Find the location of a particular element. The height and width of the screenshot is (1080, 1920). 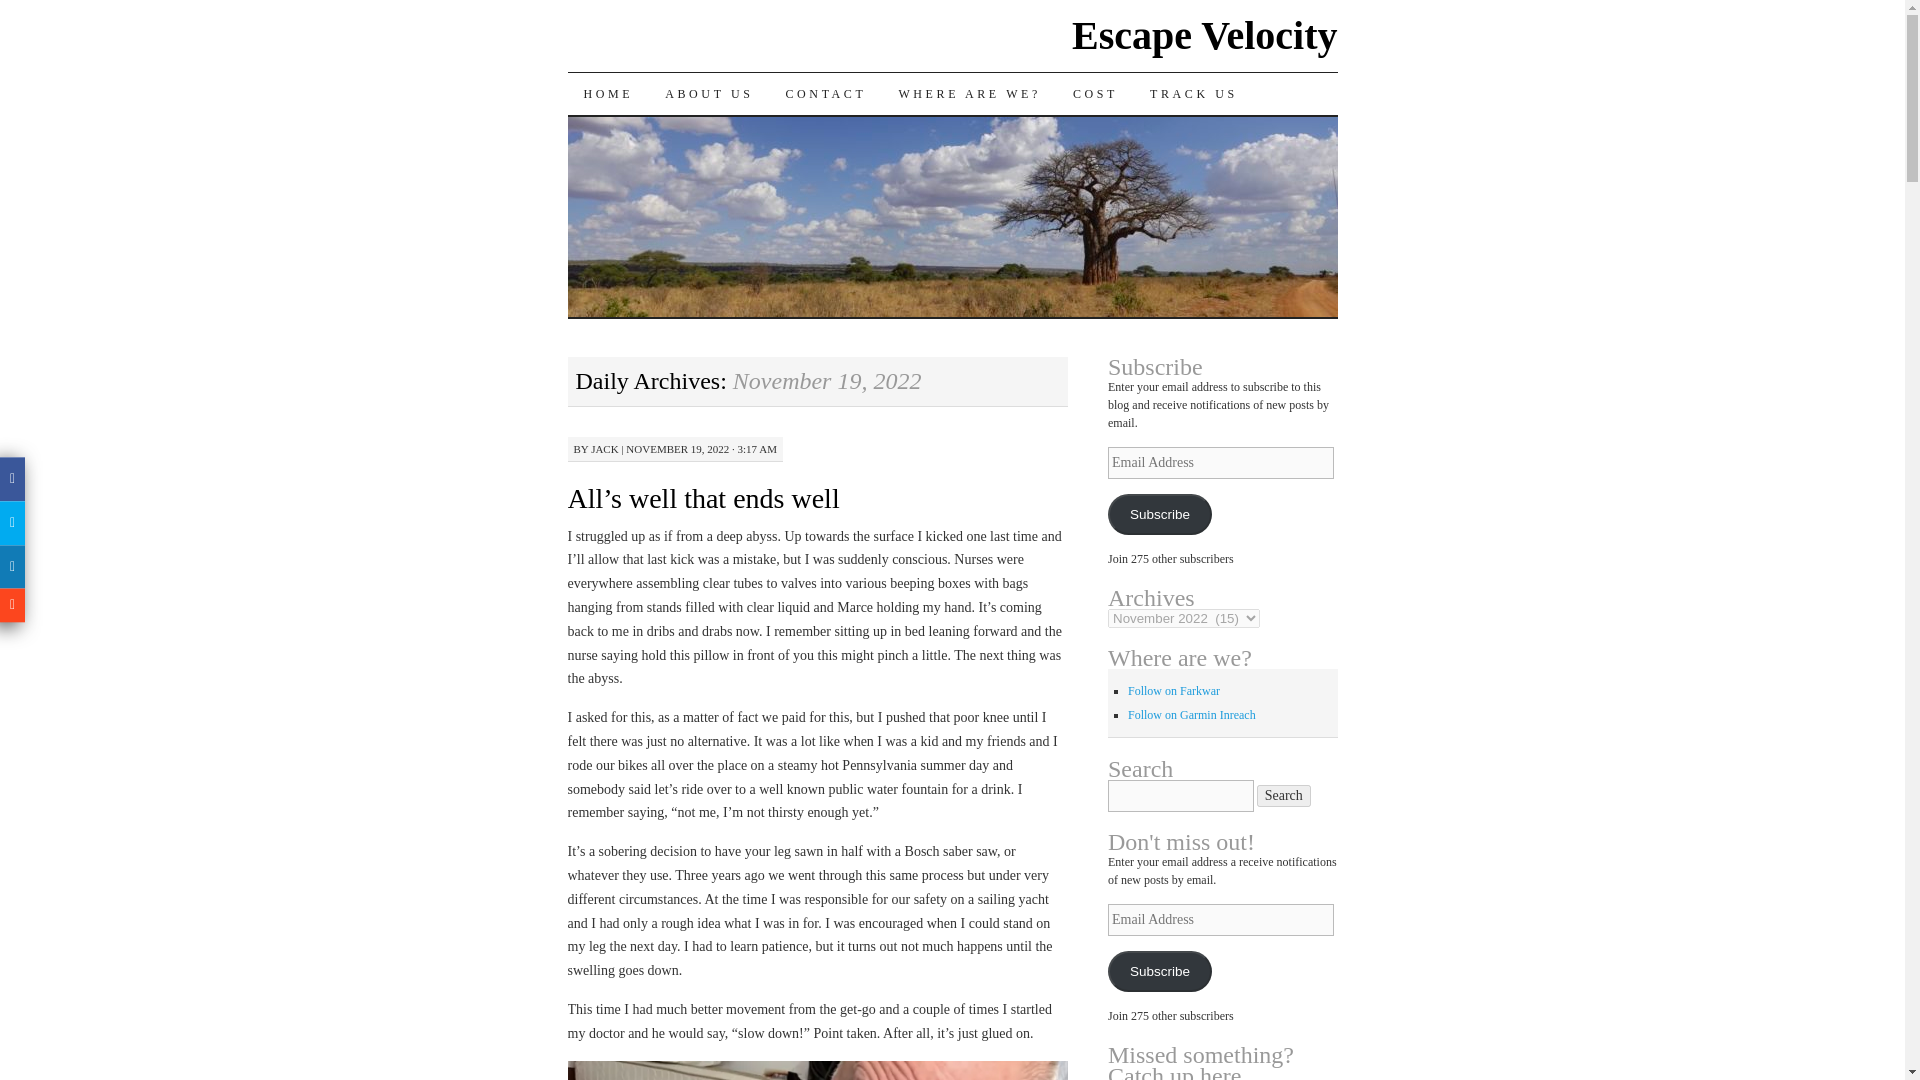

View all posts by Jack is located at coordinates (604, 448).